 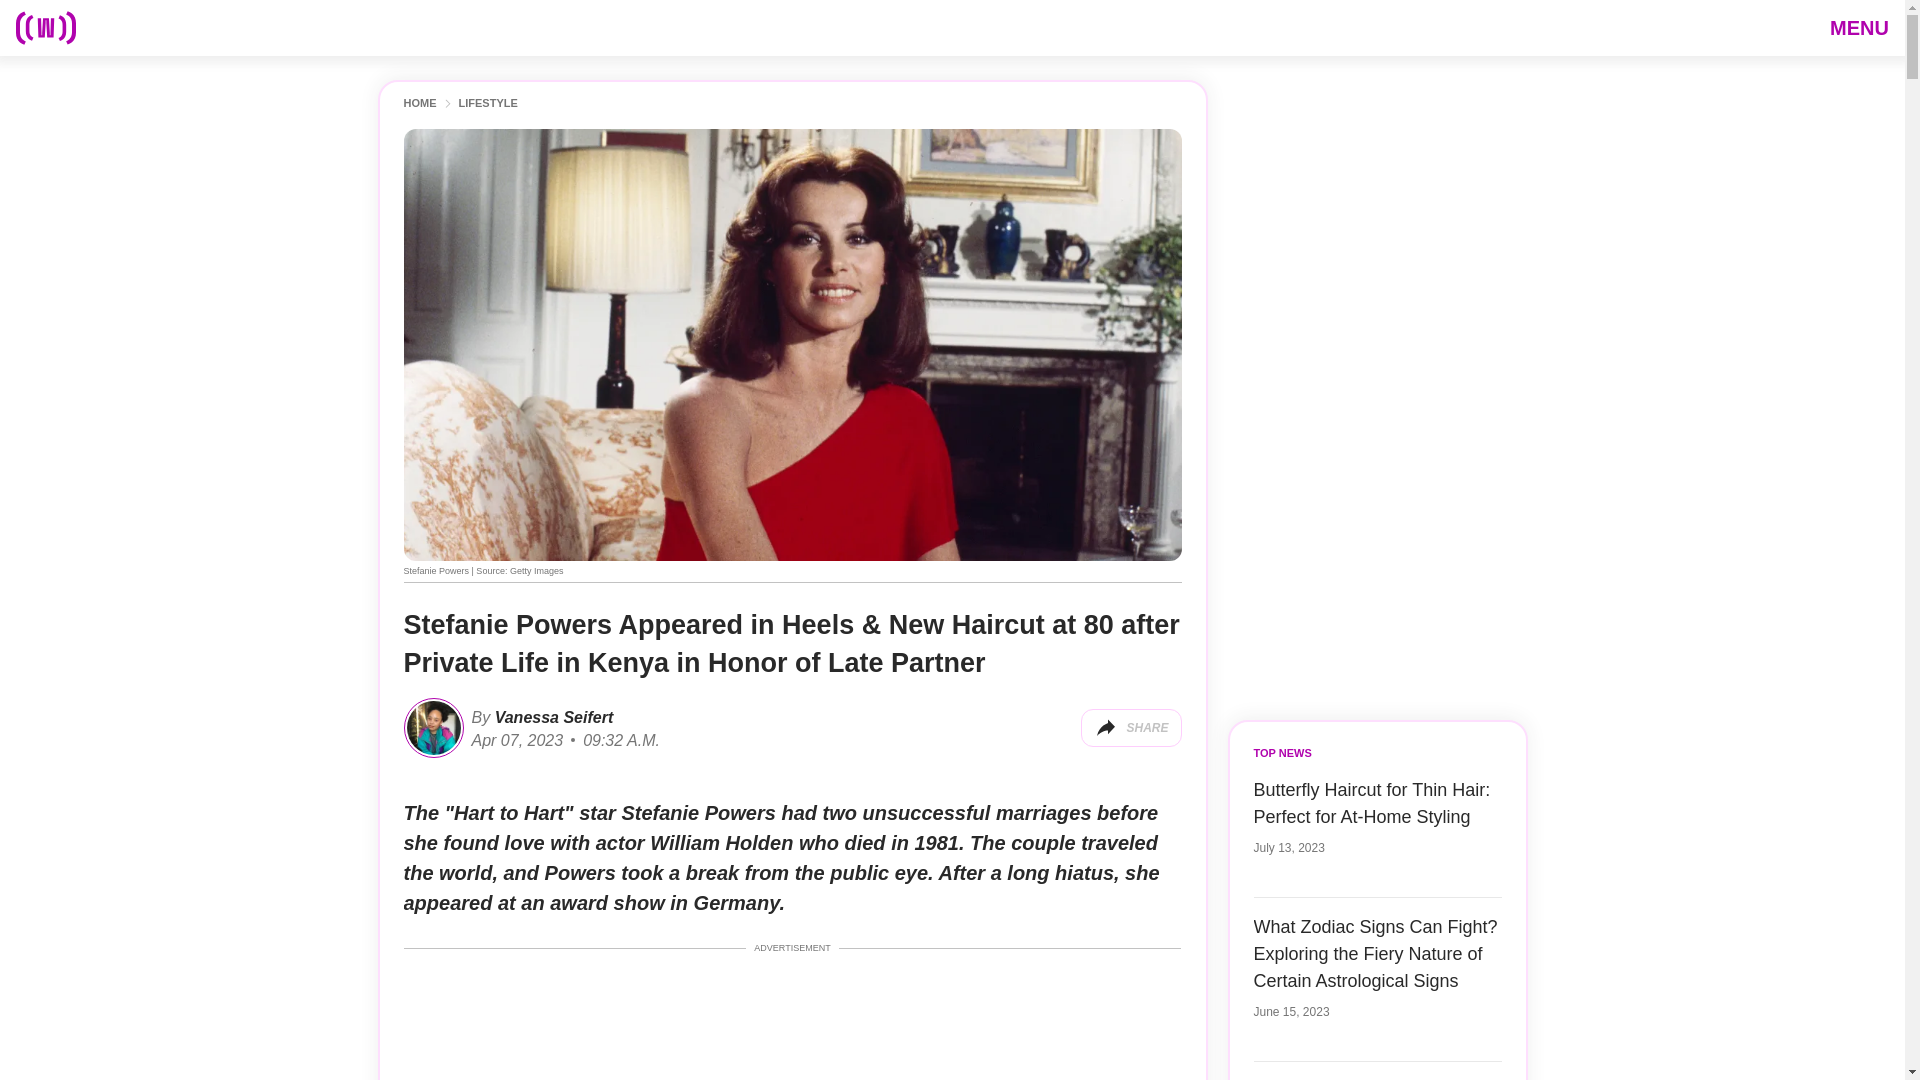 I want to click on LIFESTYLE, so click(x=487, y=104).